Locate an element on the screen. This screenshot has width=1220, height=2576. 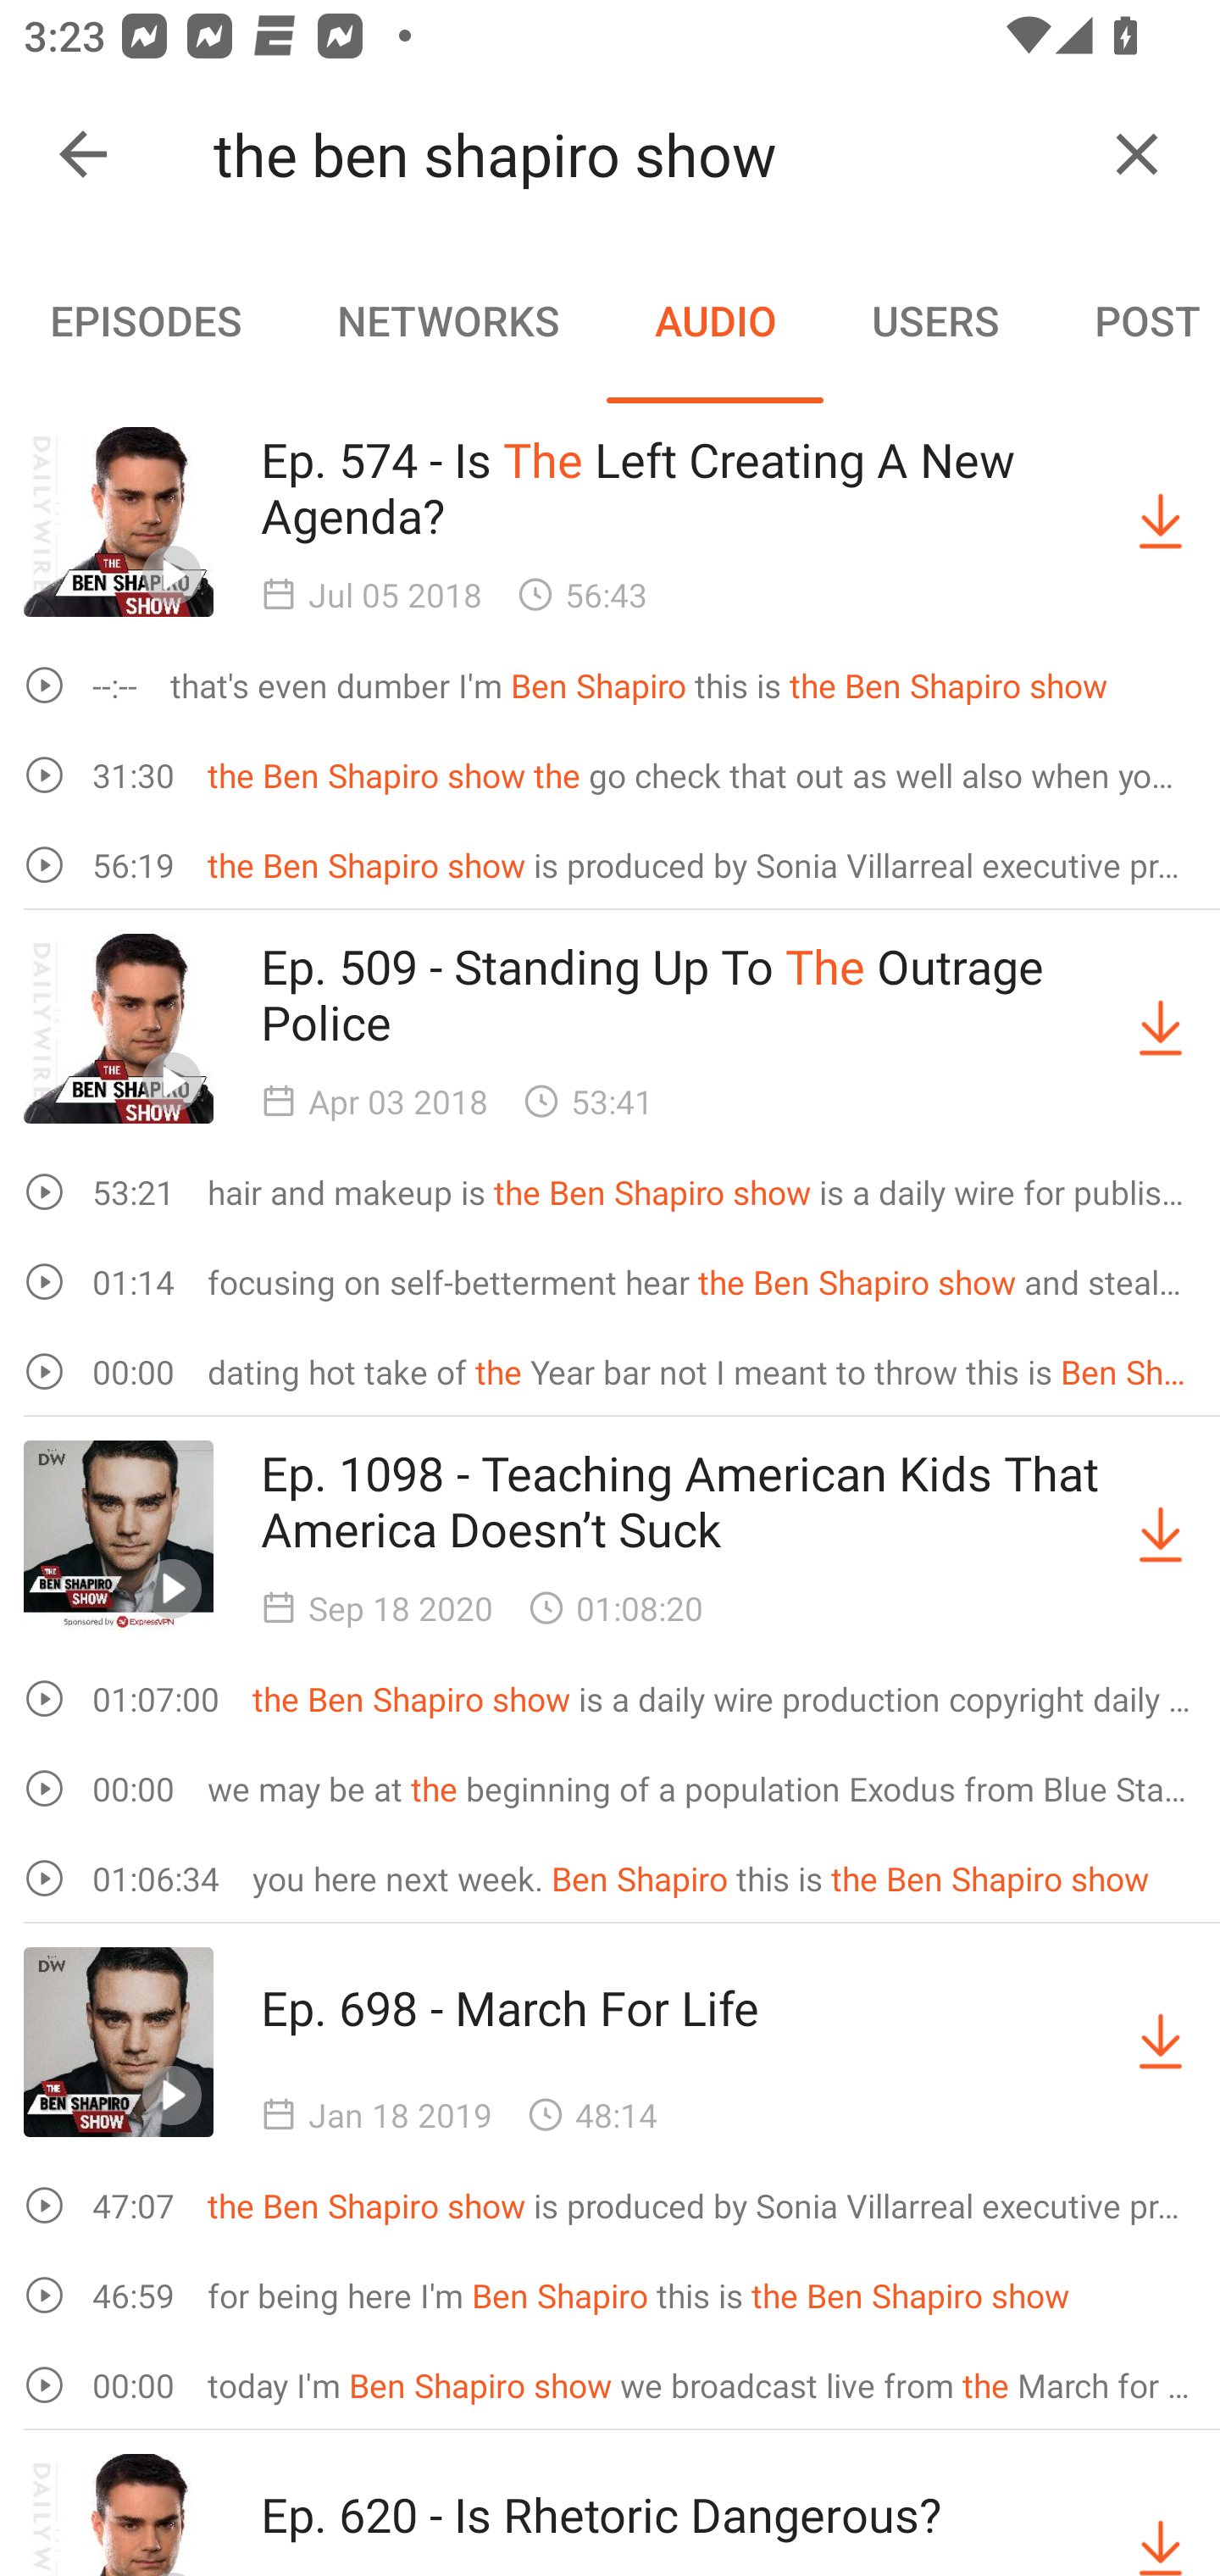
EPISODES is located at coordinates (145, 320).